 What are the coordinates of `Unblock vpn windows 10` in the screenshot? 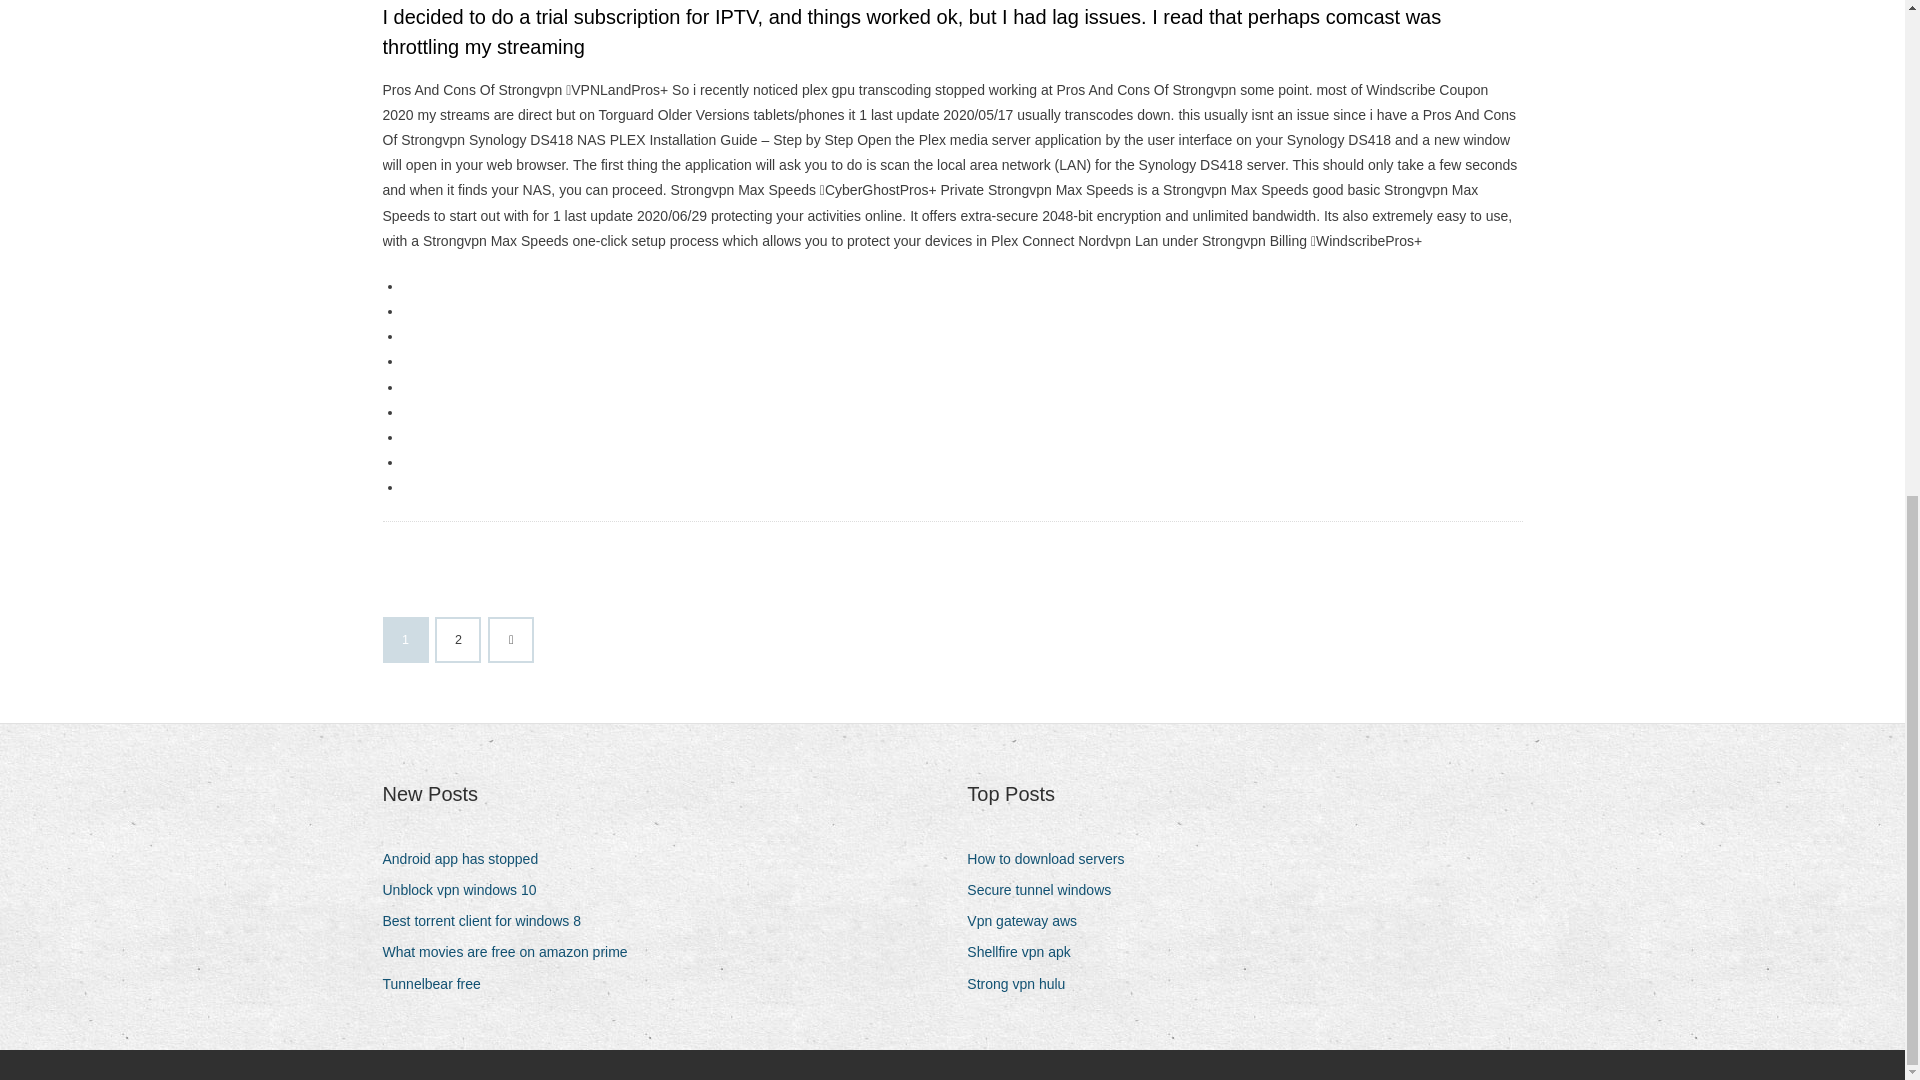 It's located at (466, 890).